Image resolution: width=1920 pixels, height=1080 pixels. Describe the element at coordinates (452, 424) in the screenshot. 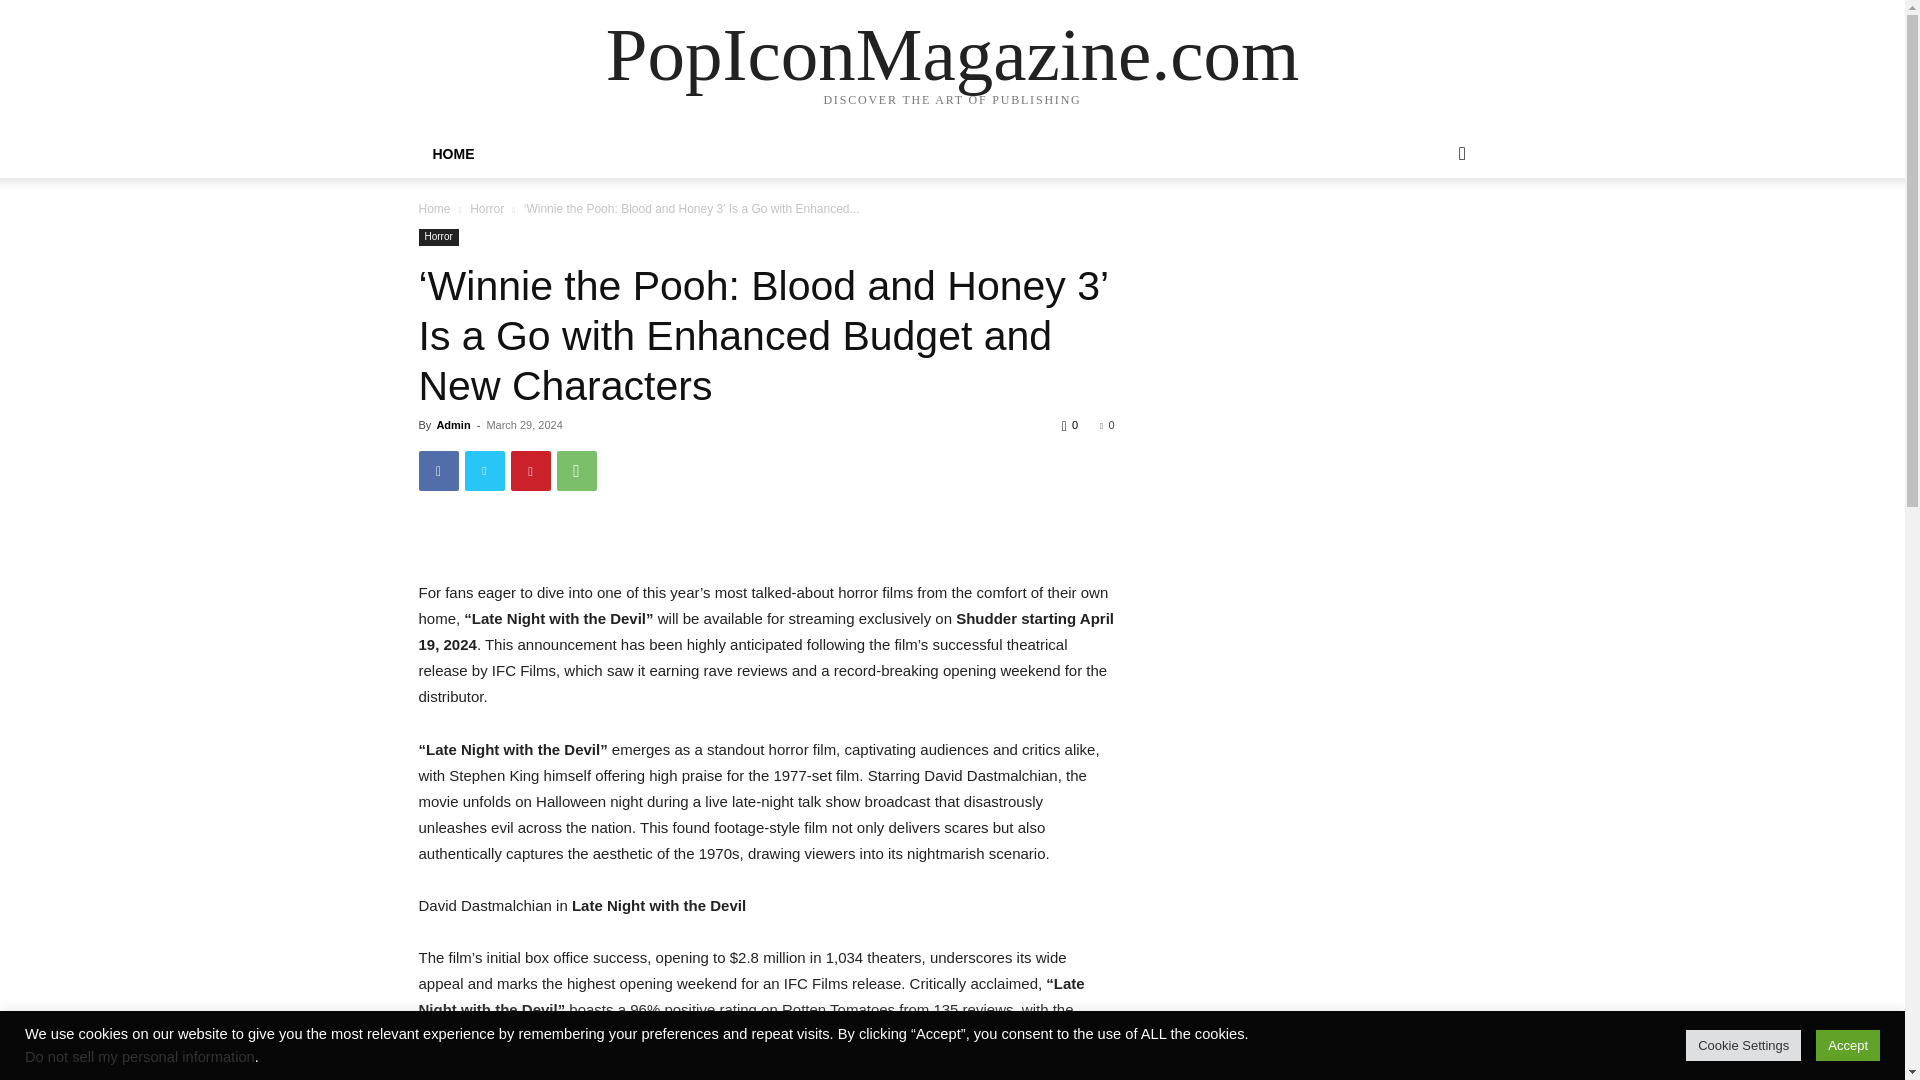

I see `Admin` at that location.